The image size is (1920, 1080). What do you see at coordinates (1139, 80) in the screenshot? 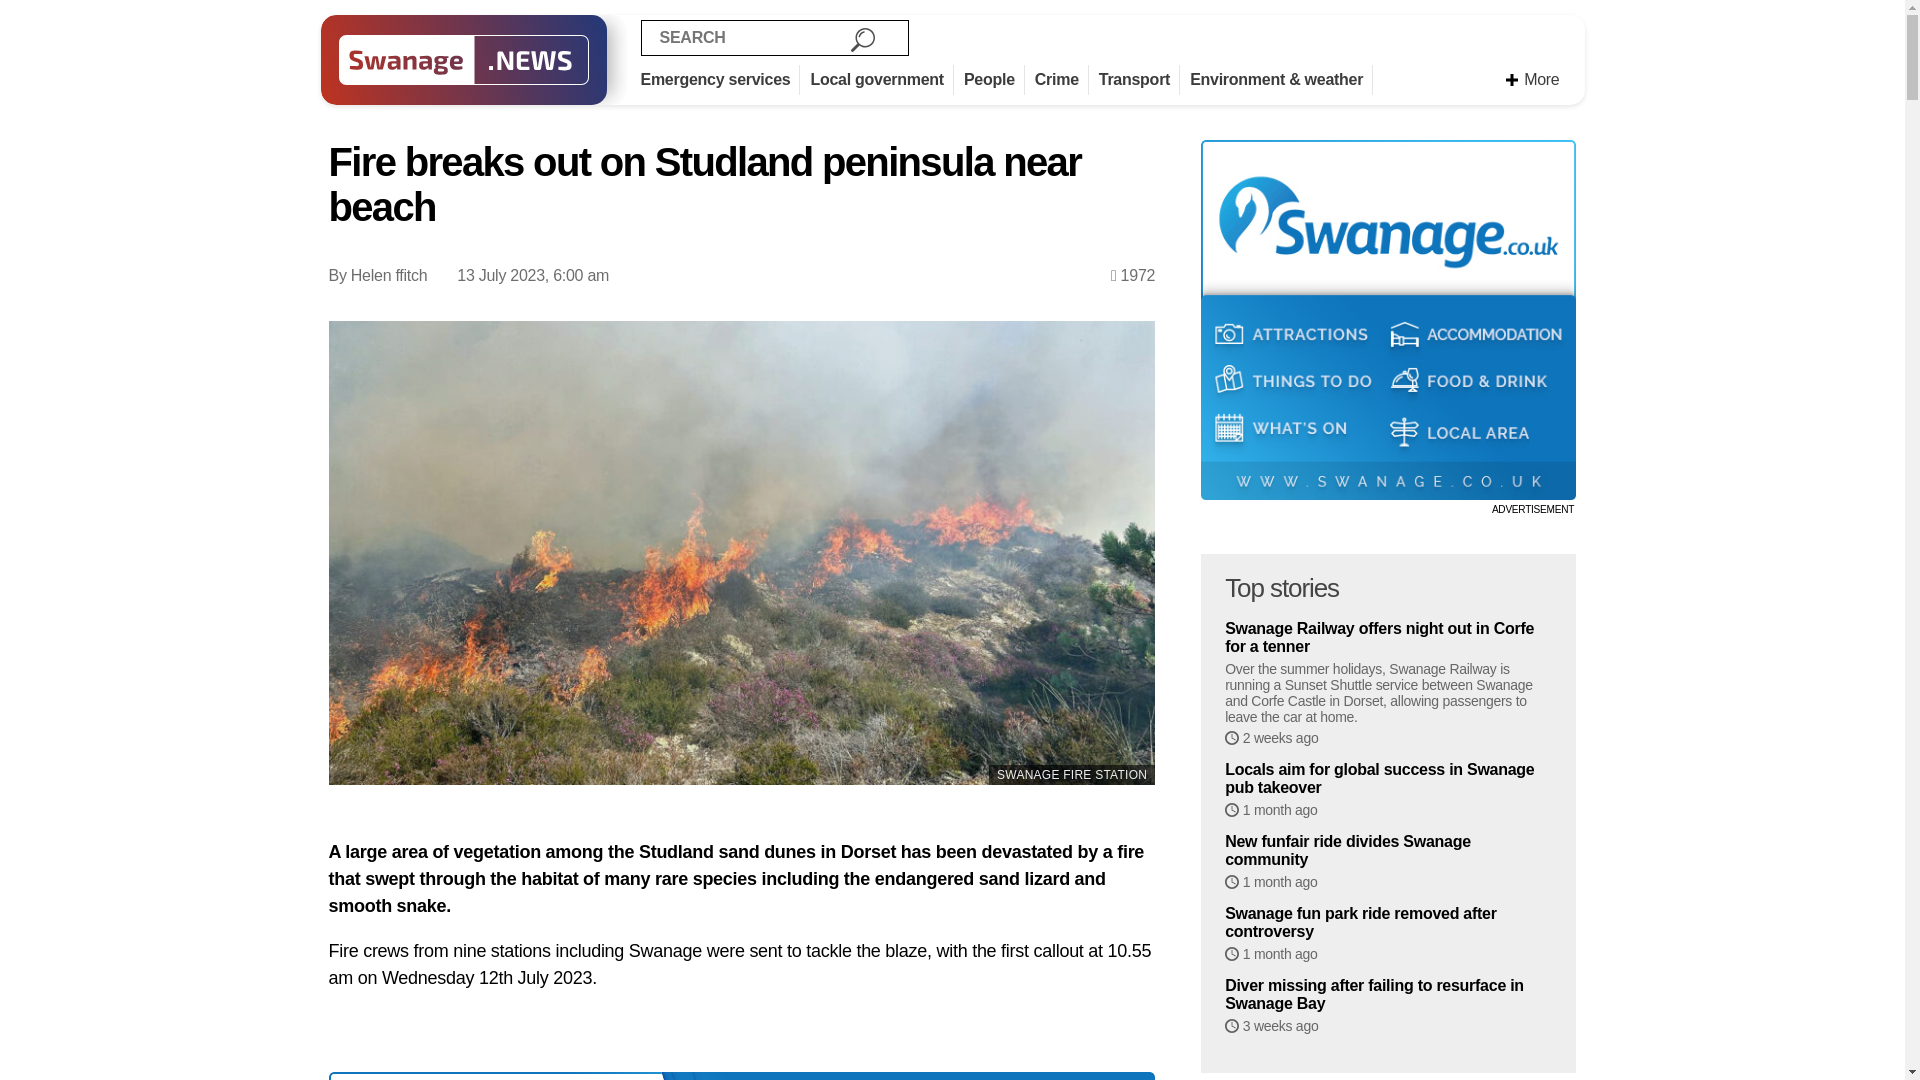
I see `Transport` at bounding box center [1139, 80].